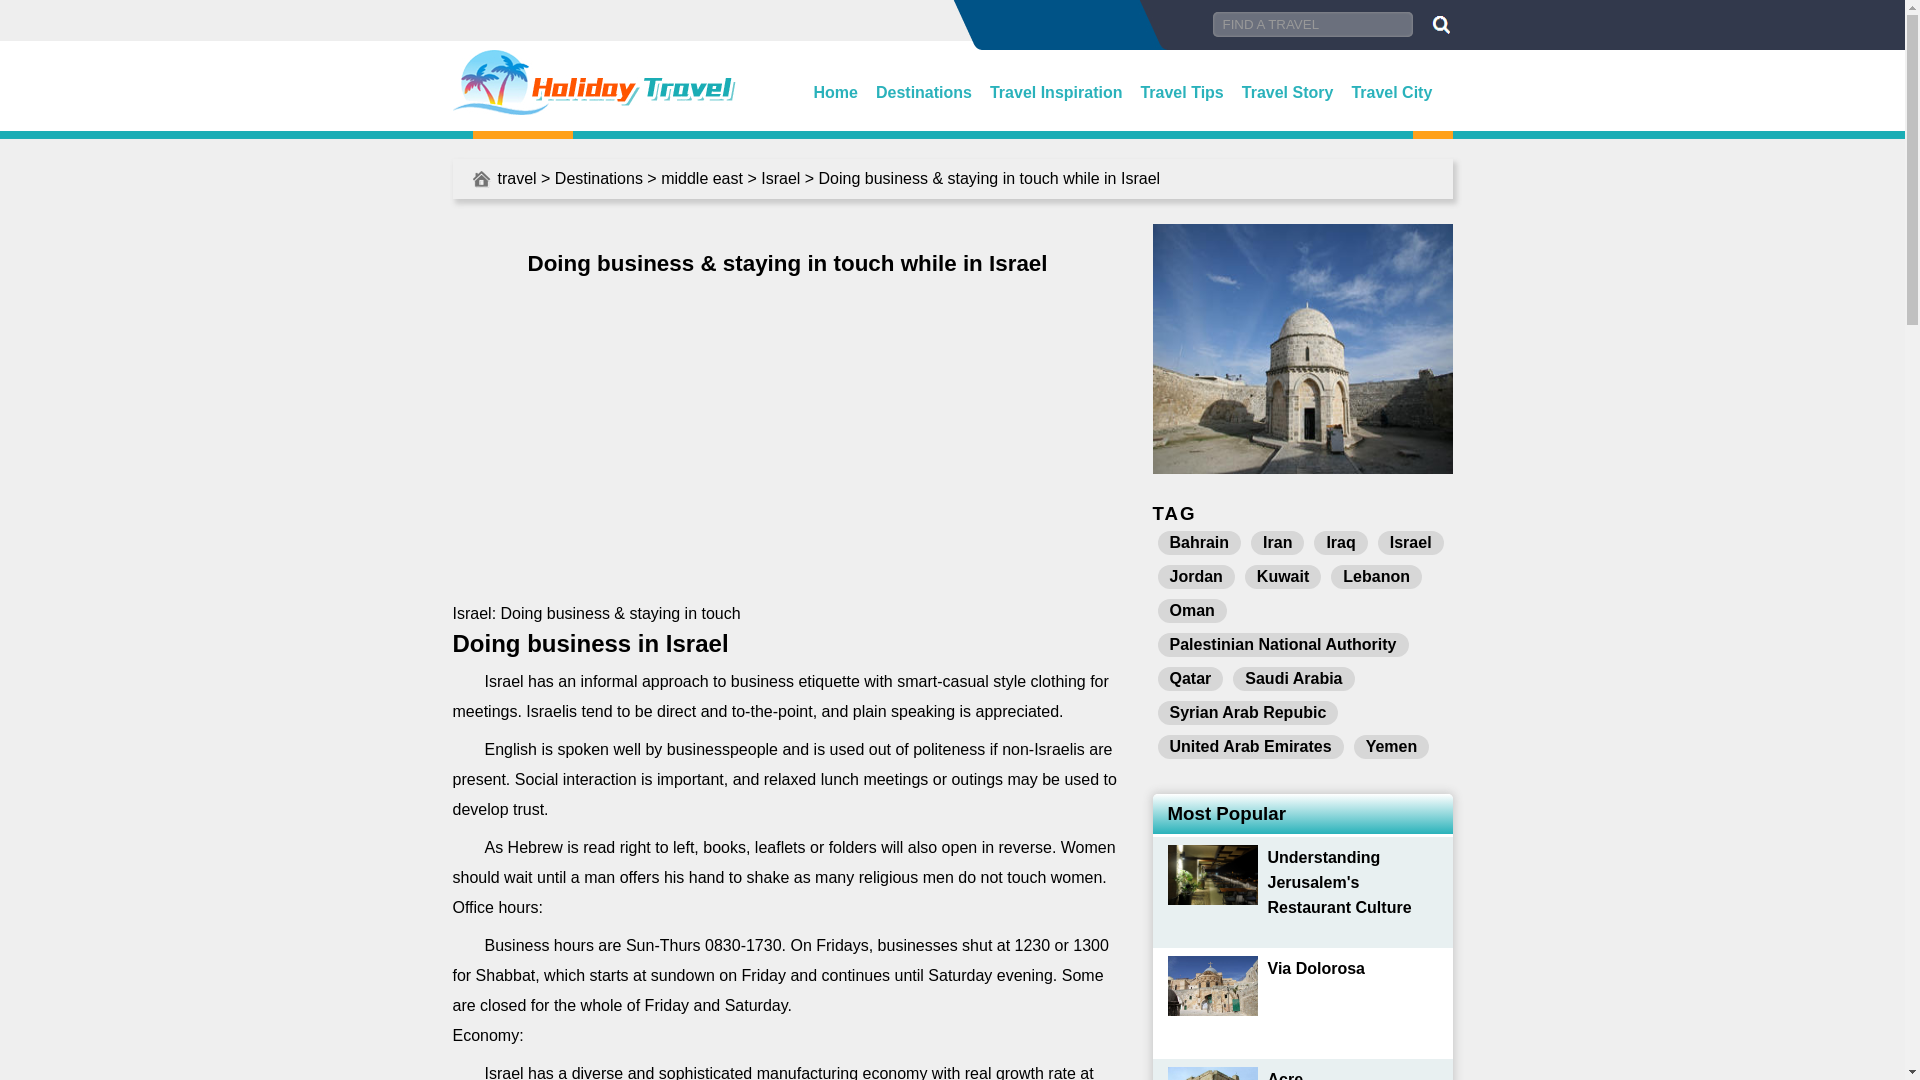 The image size is (1920, 1080). What do you see at coordinates (598, 178) in the screenshot?
I see `Destinations` at bounding box center [598, 178].